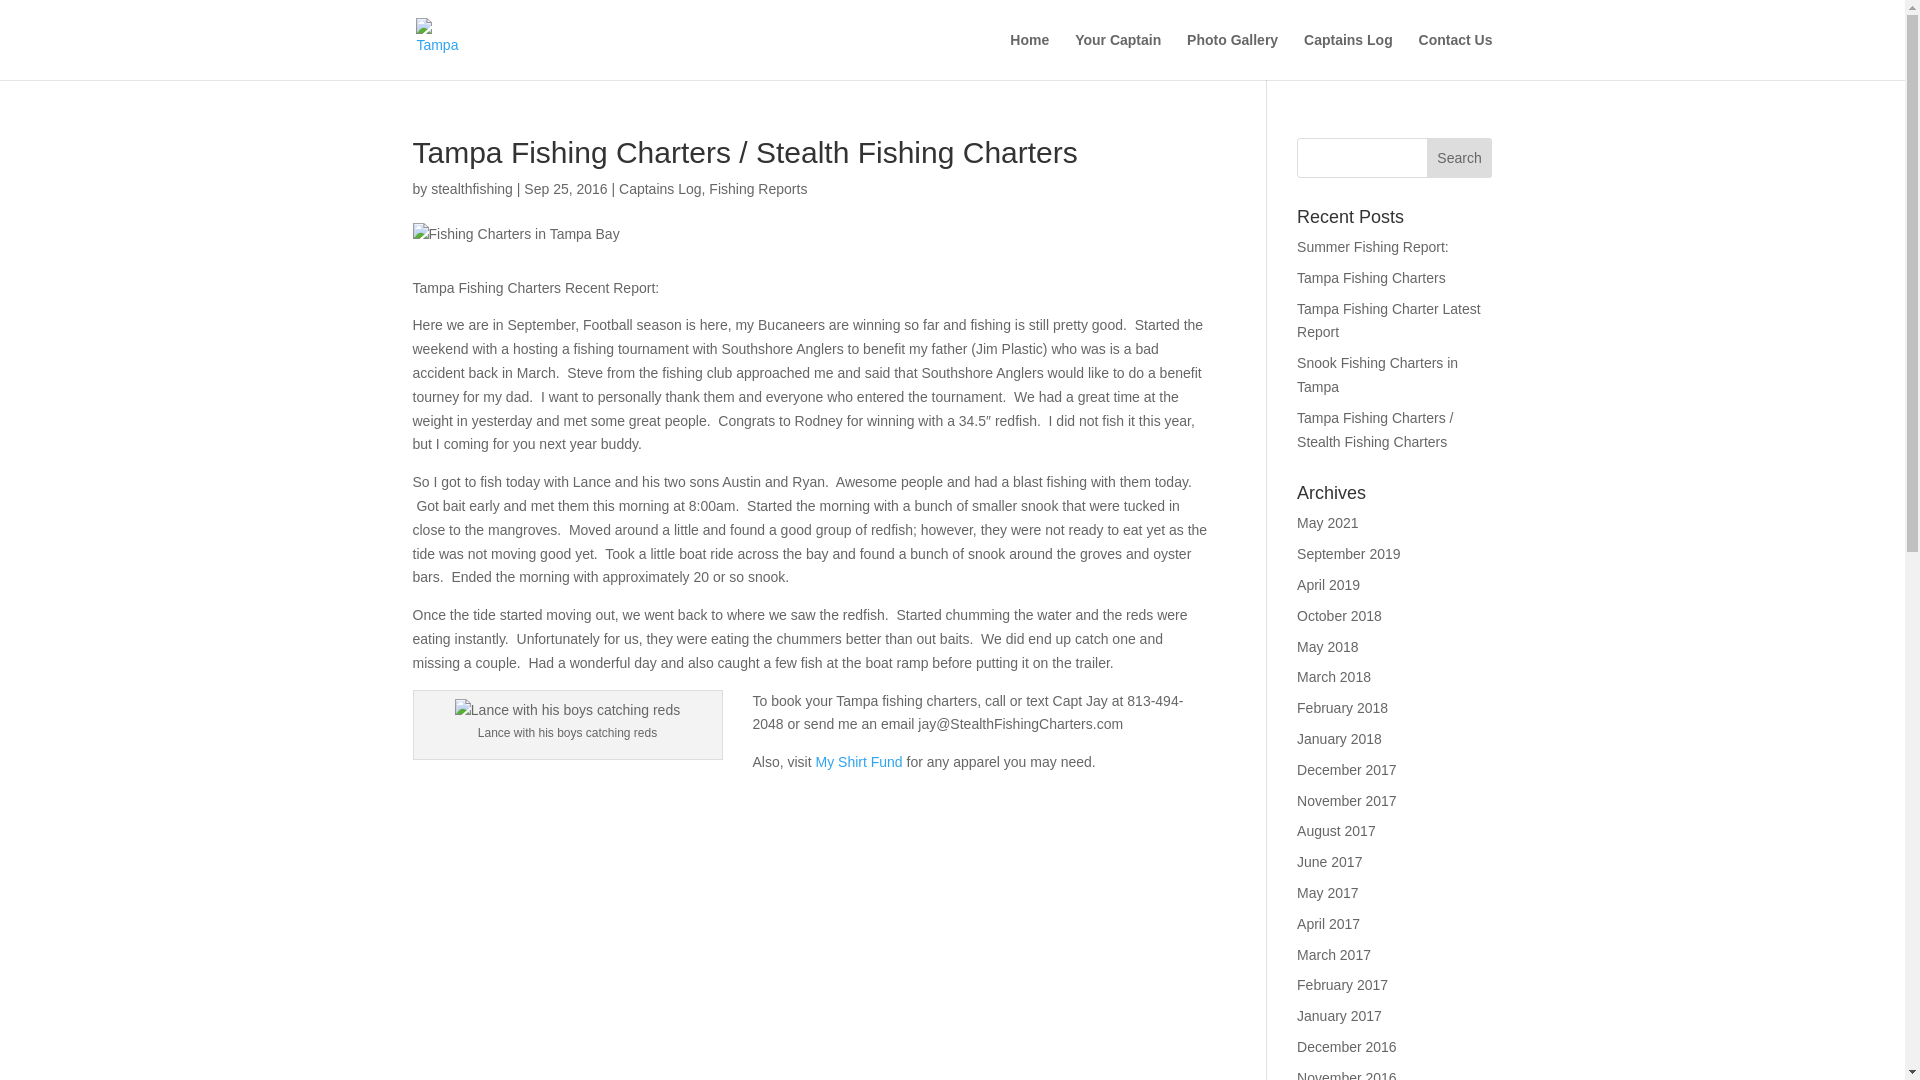  I want to click on Captains Log, so click(1348, 56).